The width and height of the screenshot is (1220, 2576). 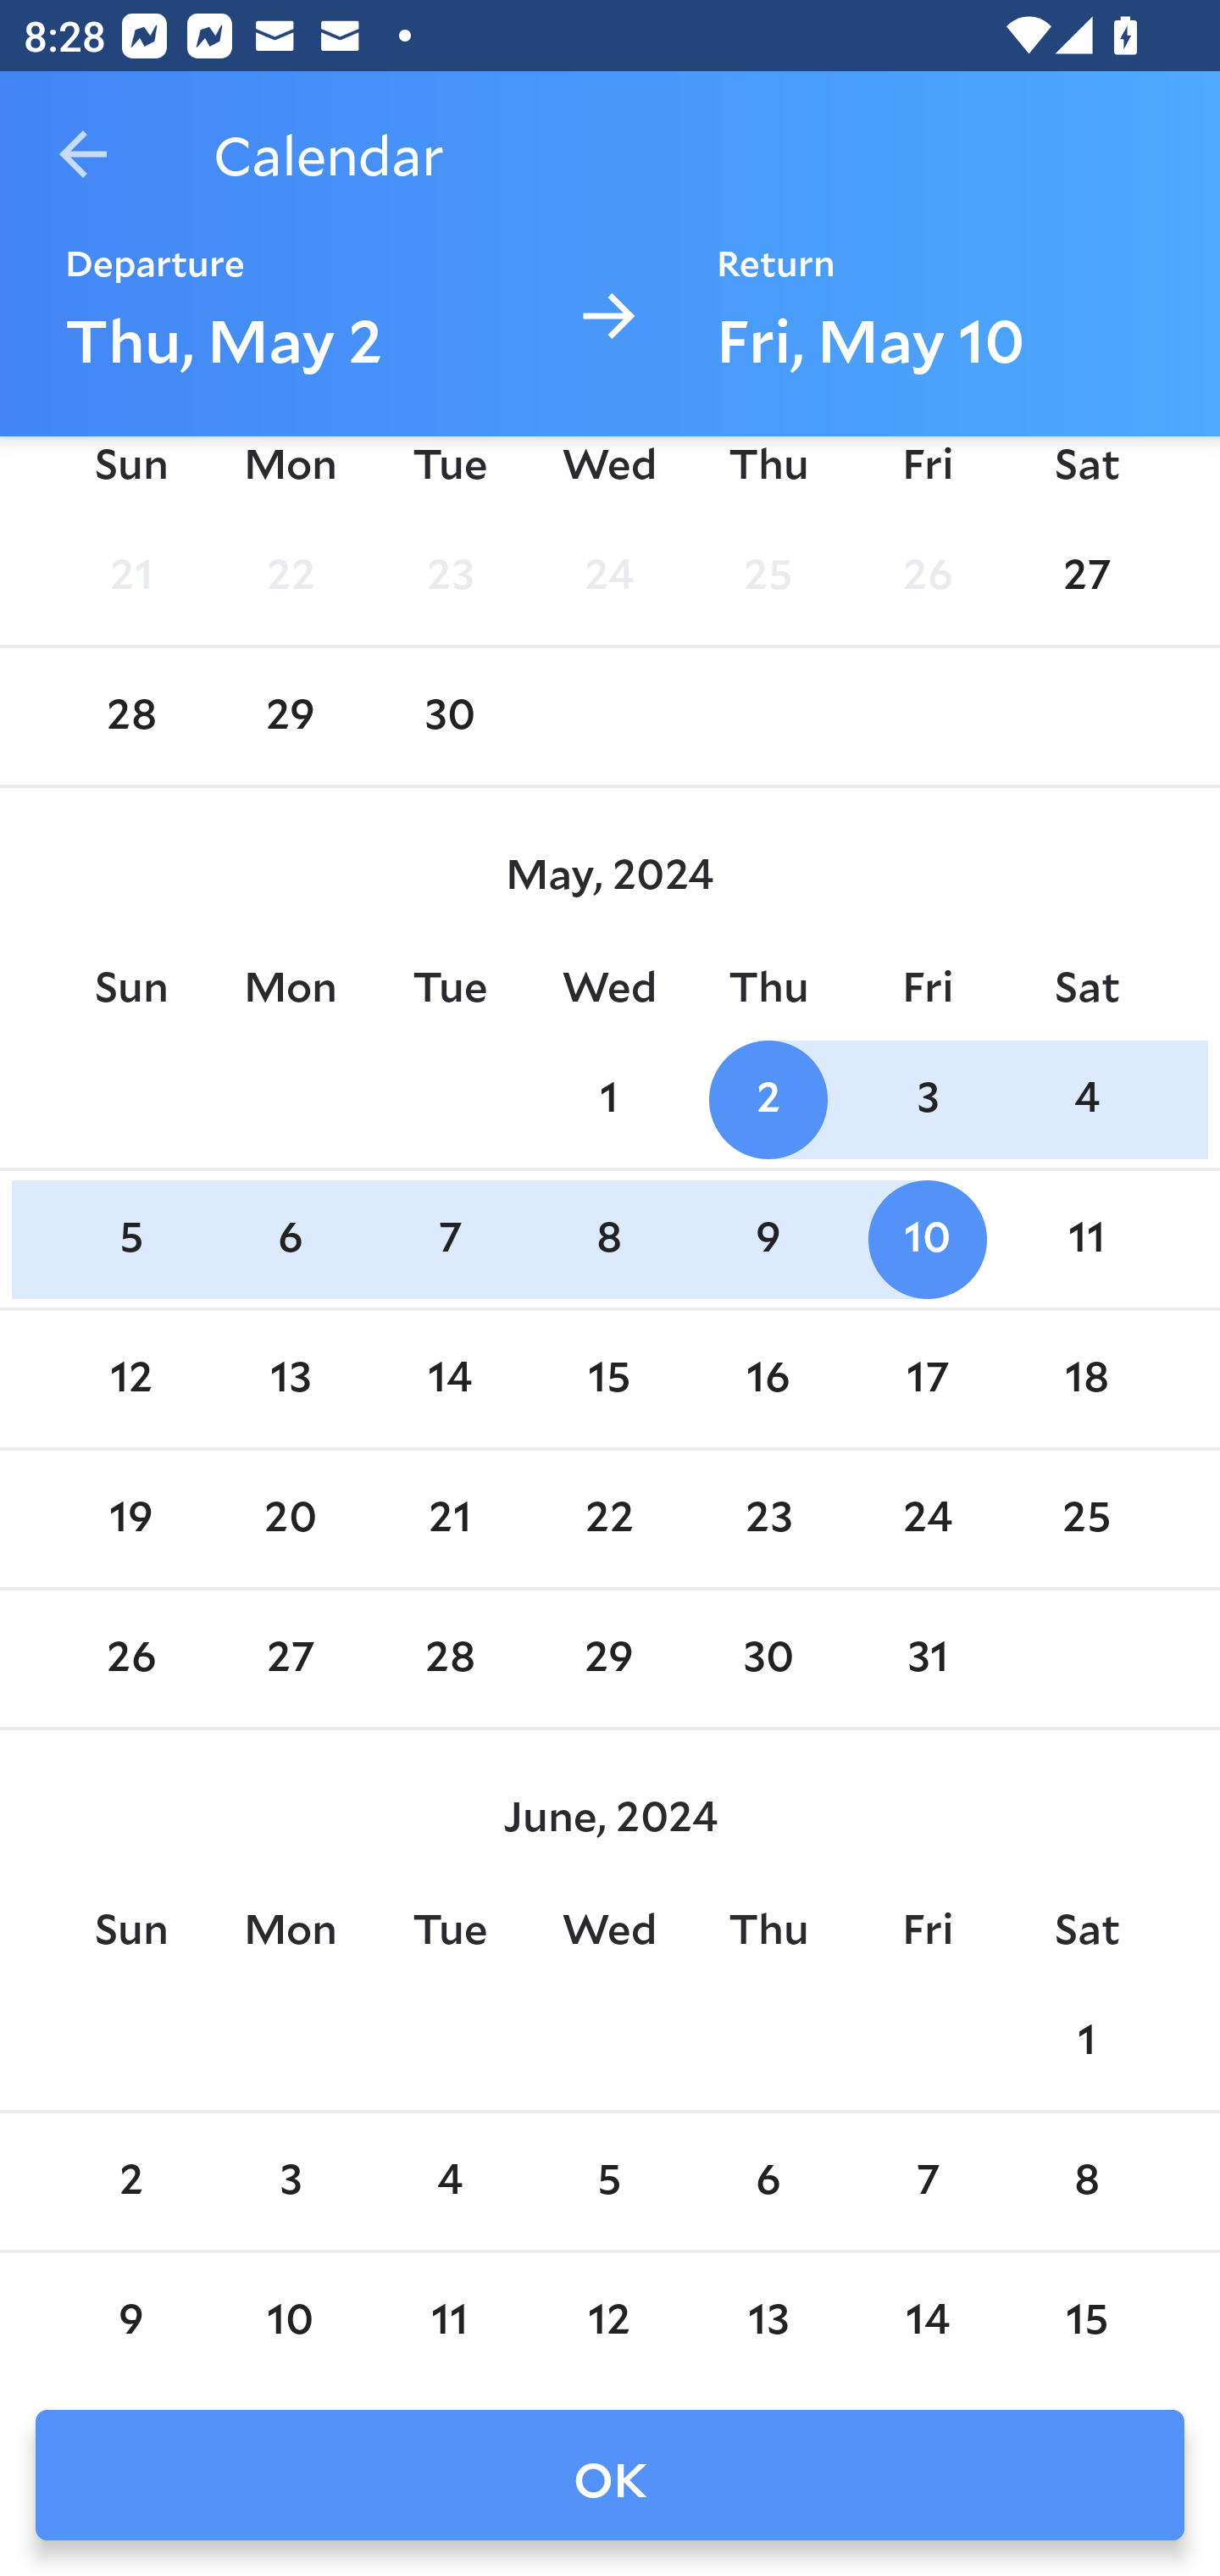 I want to click on 27, so click(x=291, y=1658).